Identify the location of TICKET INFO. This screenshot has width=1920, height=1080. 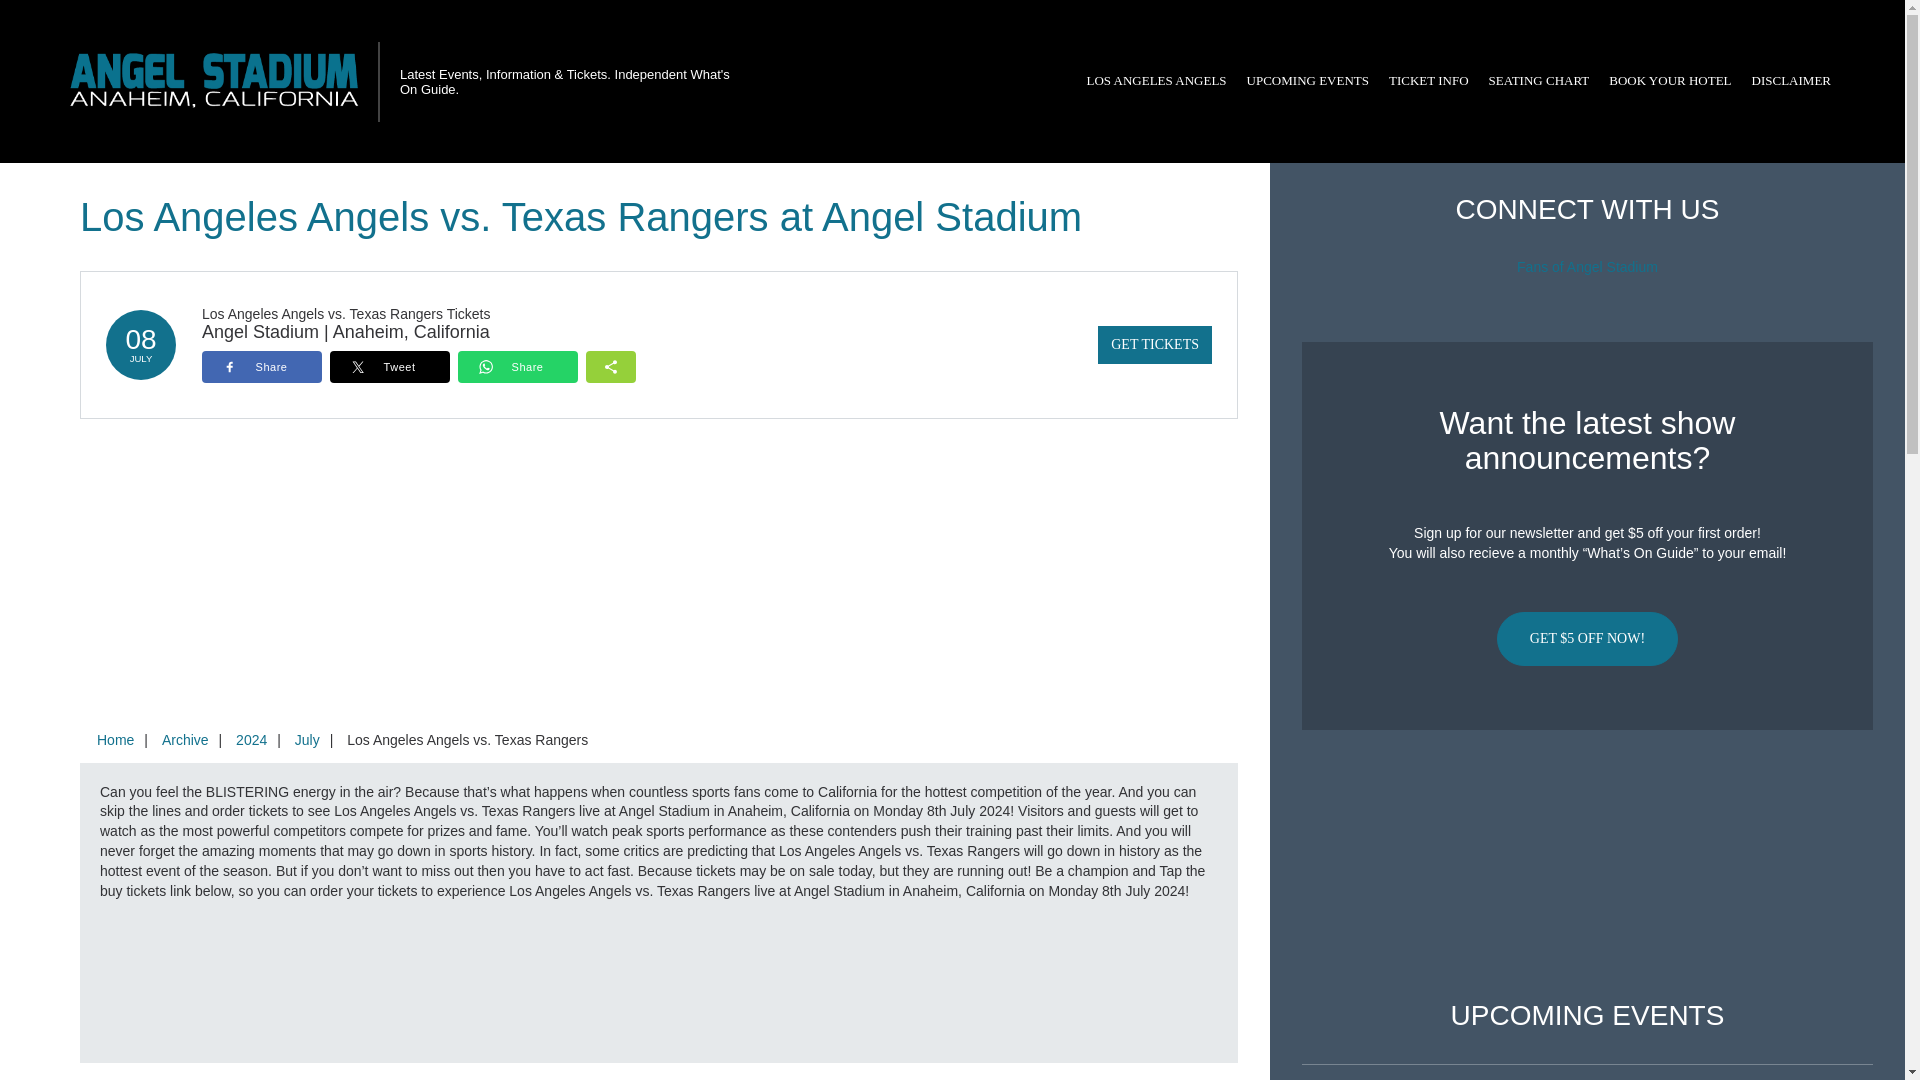
(1428, 81).